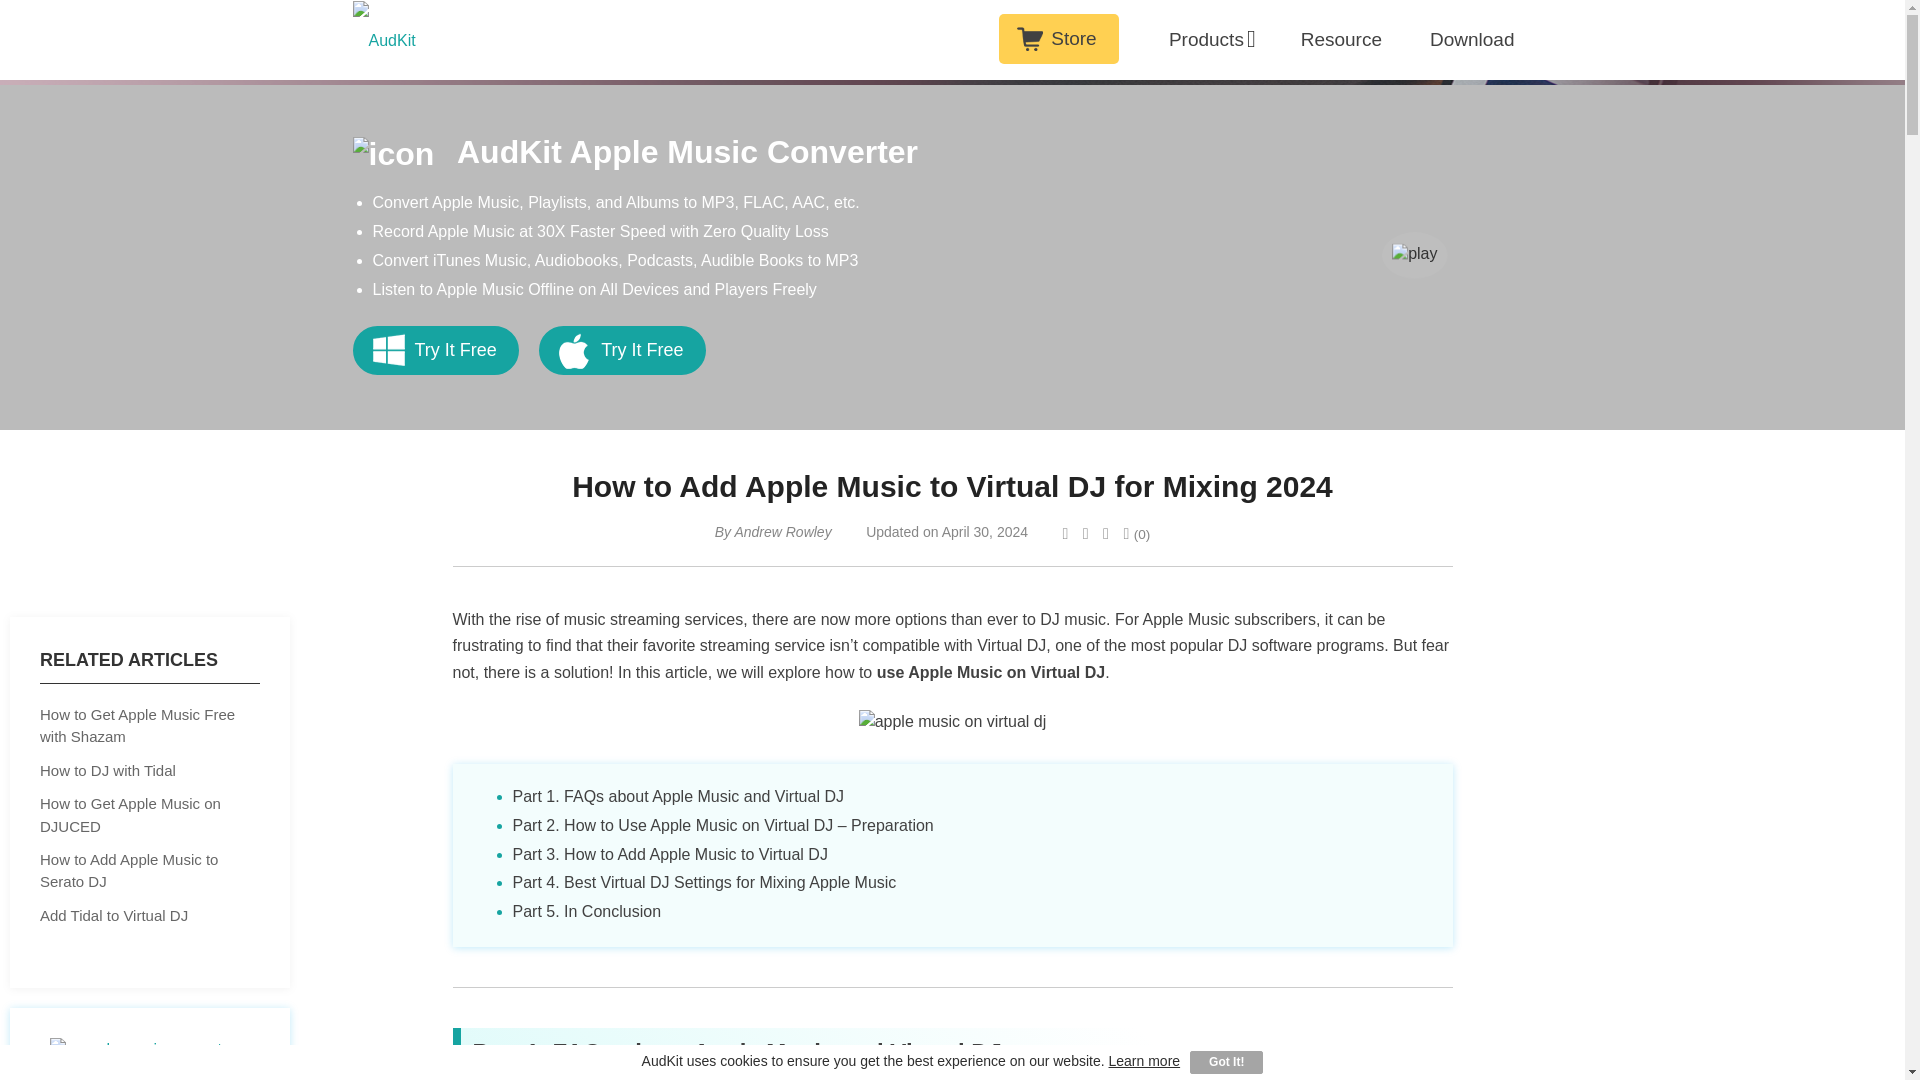  Describe the element at coordinates (622, 350) in the screenshot. I see `Try It Free` at that location.